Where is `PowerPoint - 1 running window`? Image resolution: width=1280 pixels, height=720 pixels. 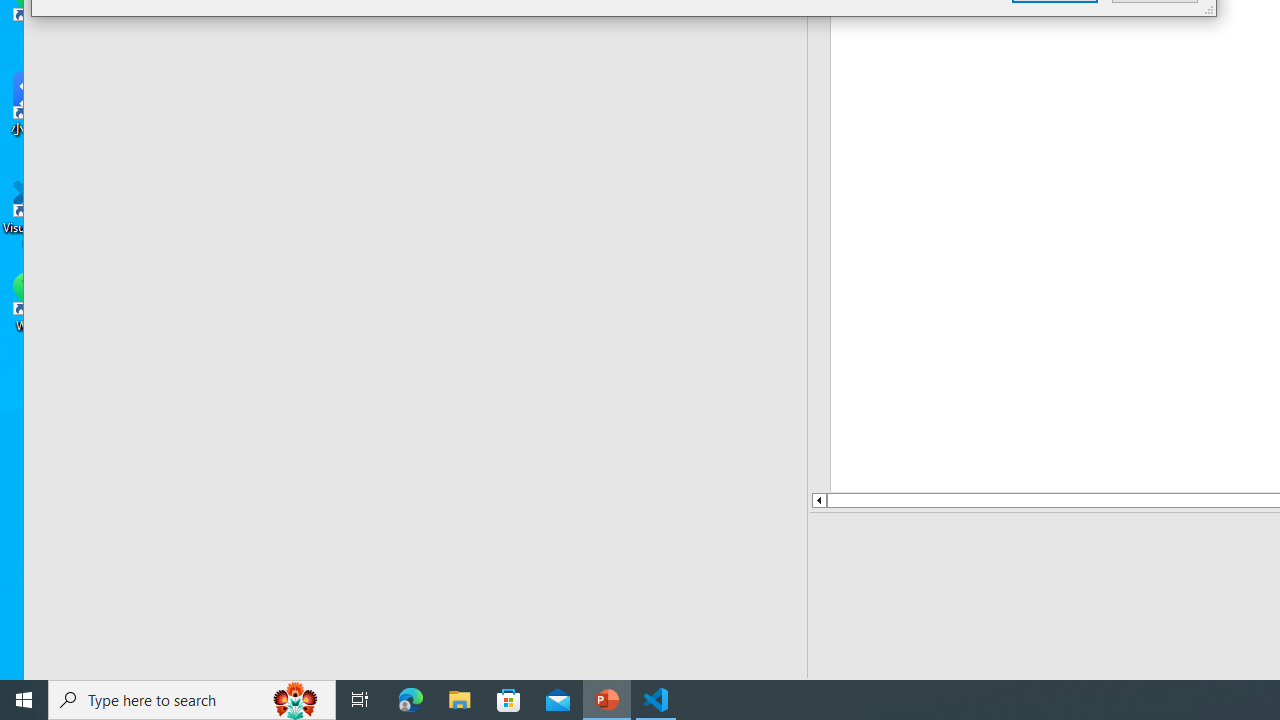 PowerPoint - 1 running window is located at coordinates (607, 700).